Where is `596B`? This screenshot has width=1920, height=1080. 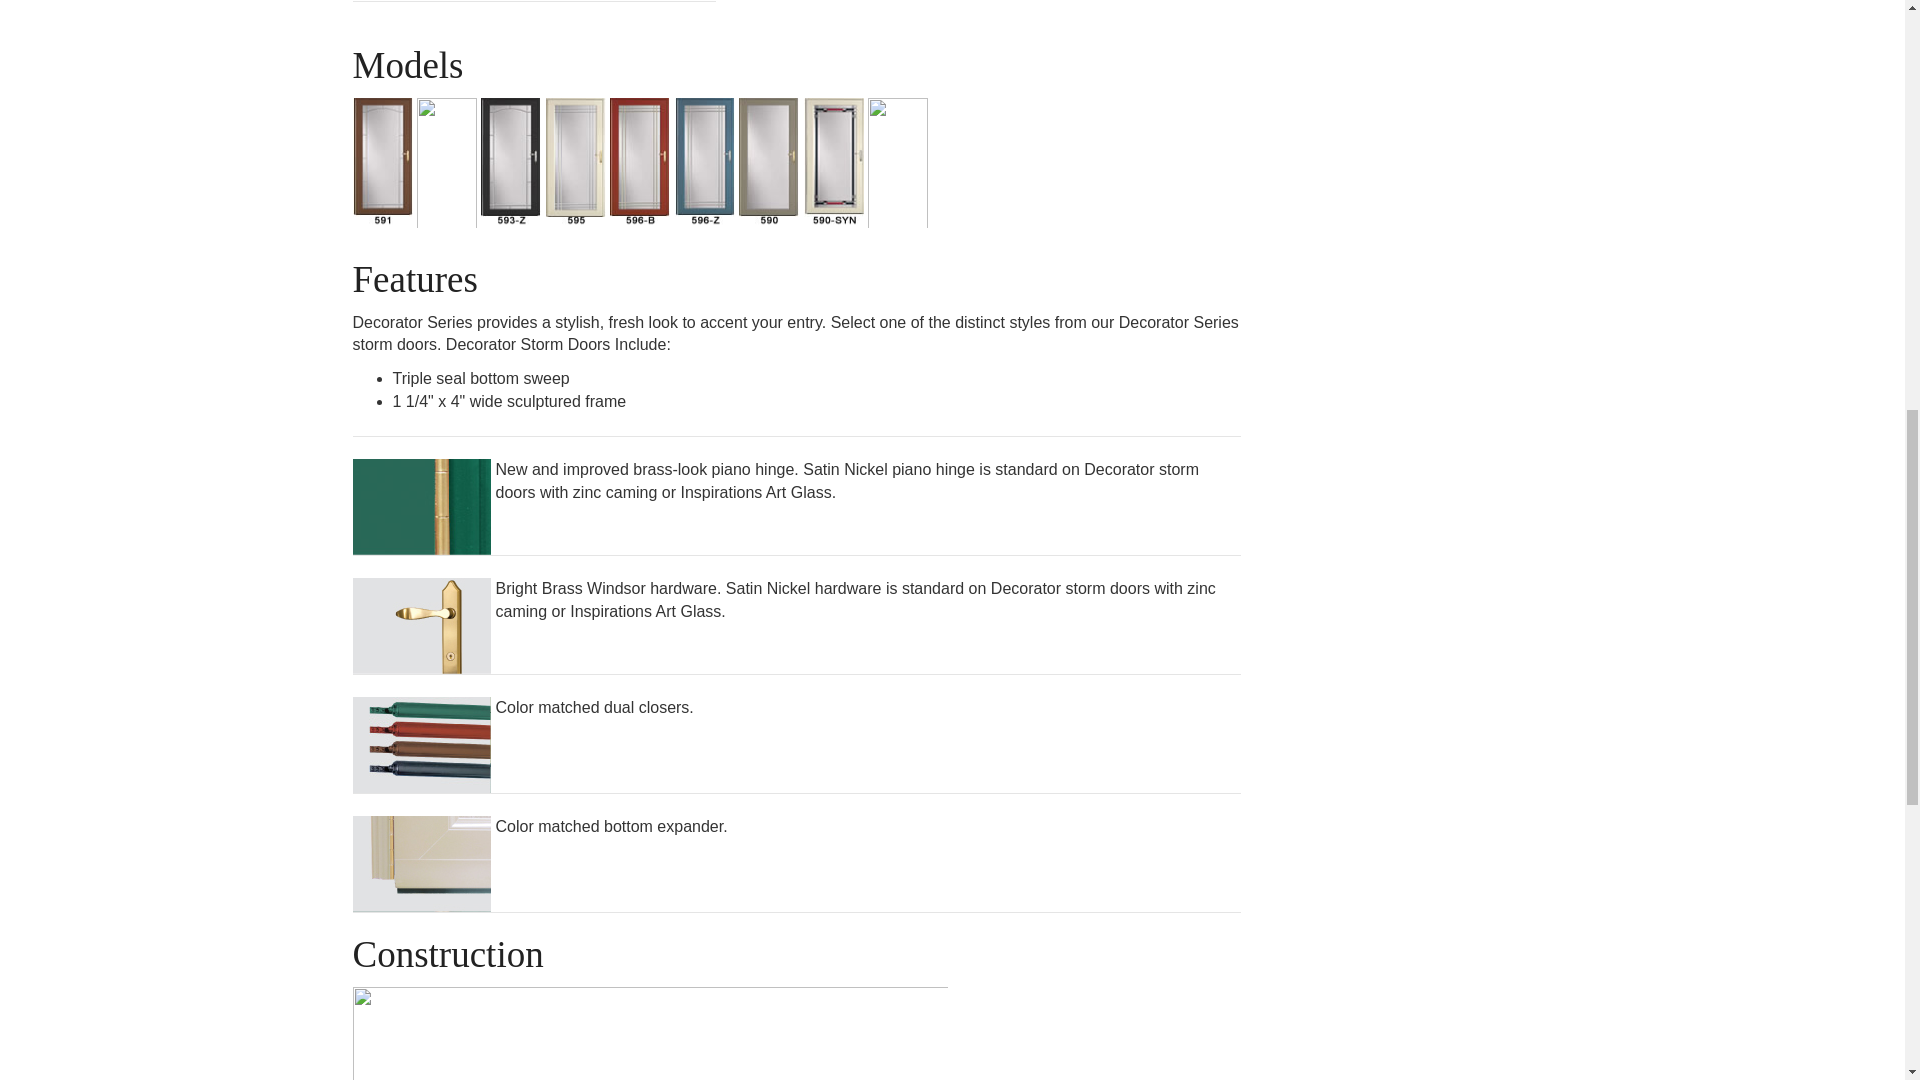
596B is located at coordinates (640, 166).